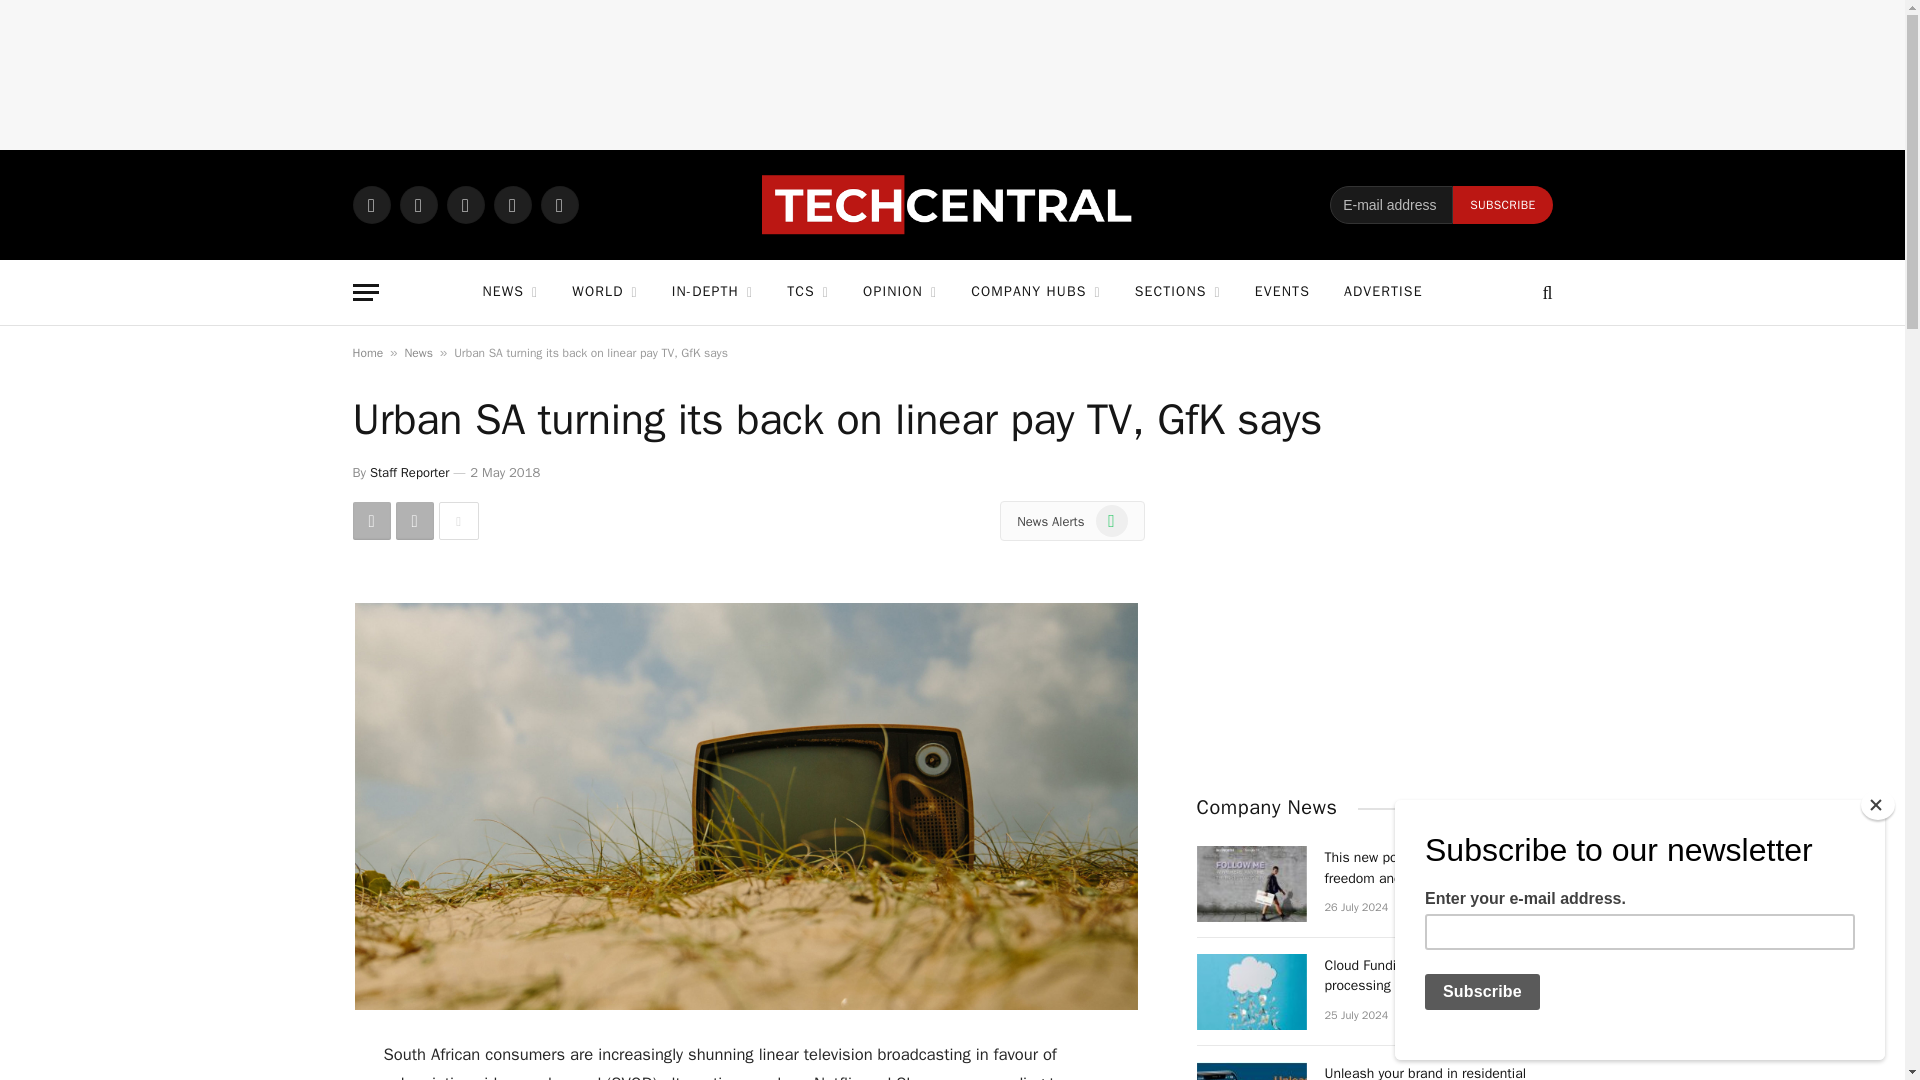  What do you see at coordinates (604, 292) in the screenshot?
I see `WORLD` at bounding box center [604, 292].